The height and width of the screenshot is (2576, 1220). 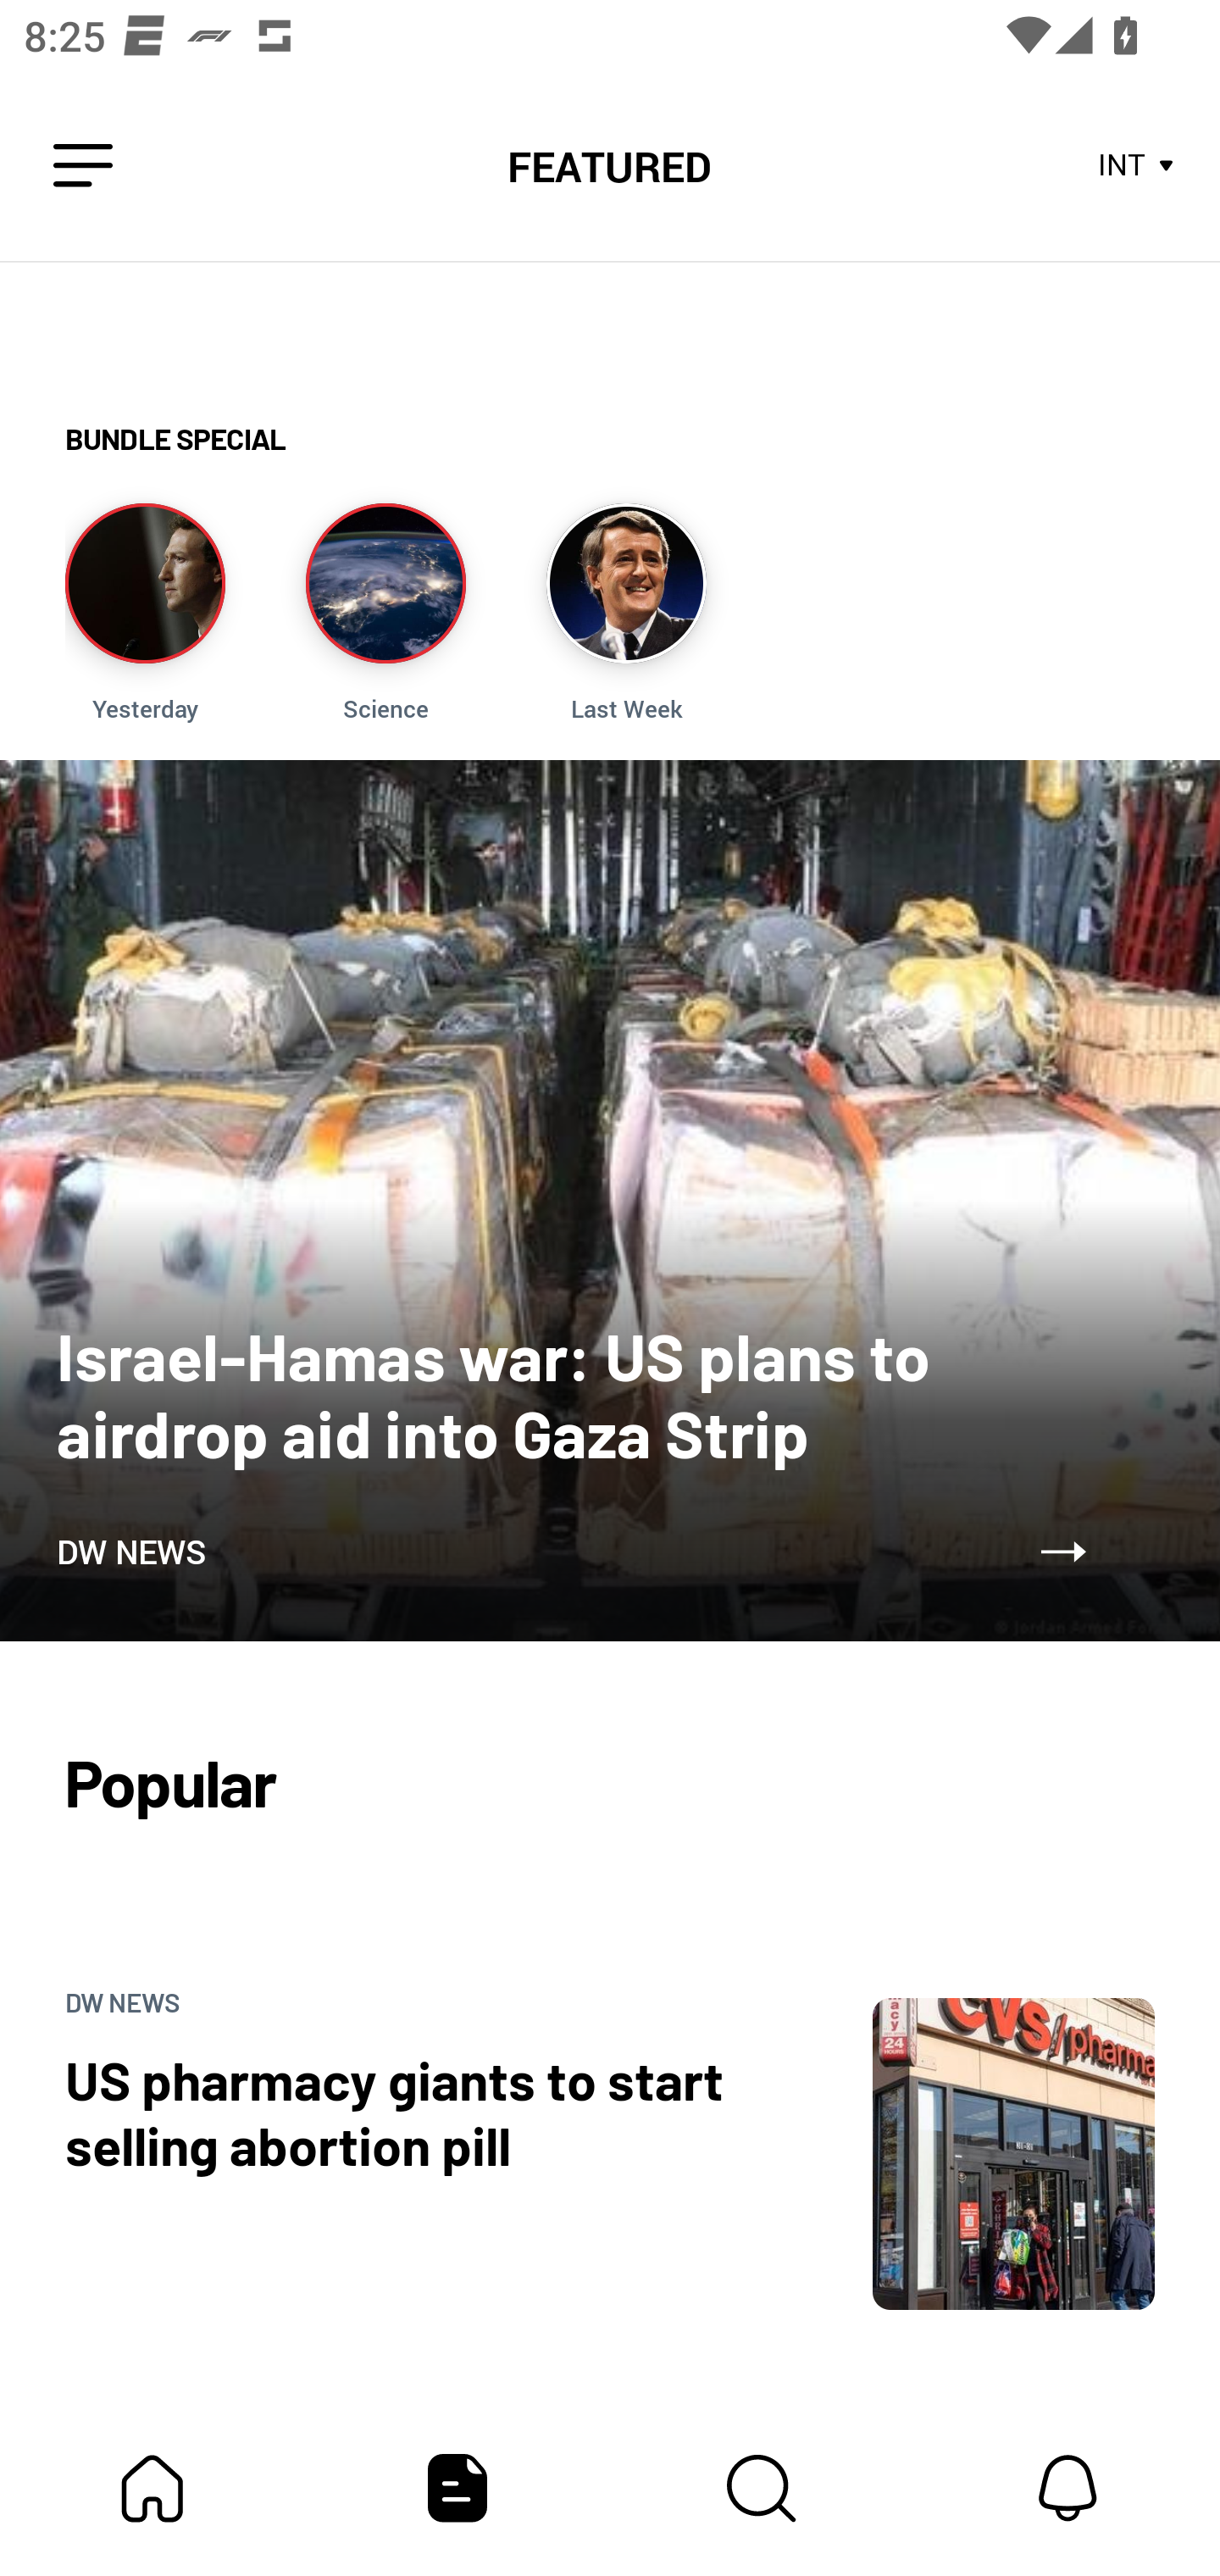 What do you see at coordinates (626, 613) in the screenshot?
I see `Story Image Last Week` at bounding box center [626, 613].